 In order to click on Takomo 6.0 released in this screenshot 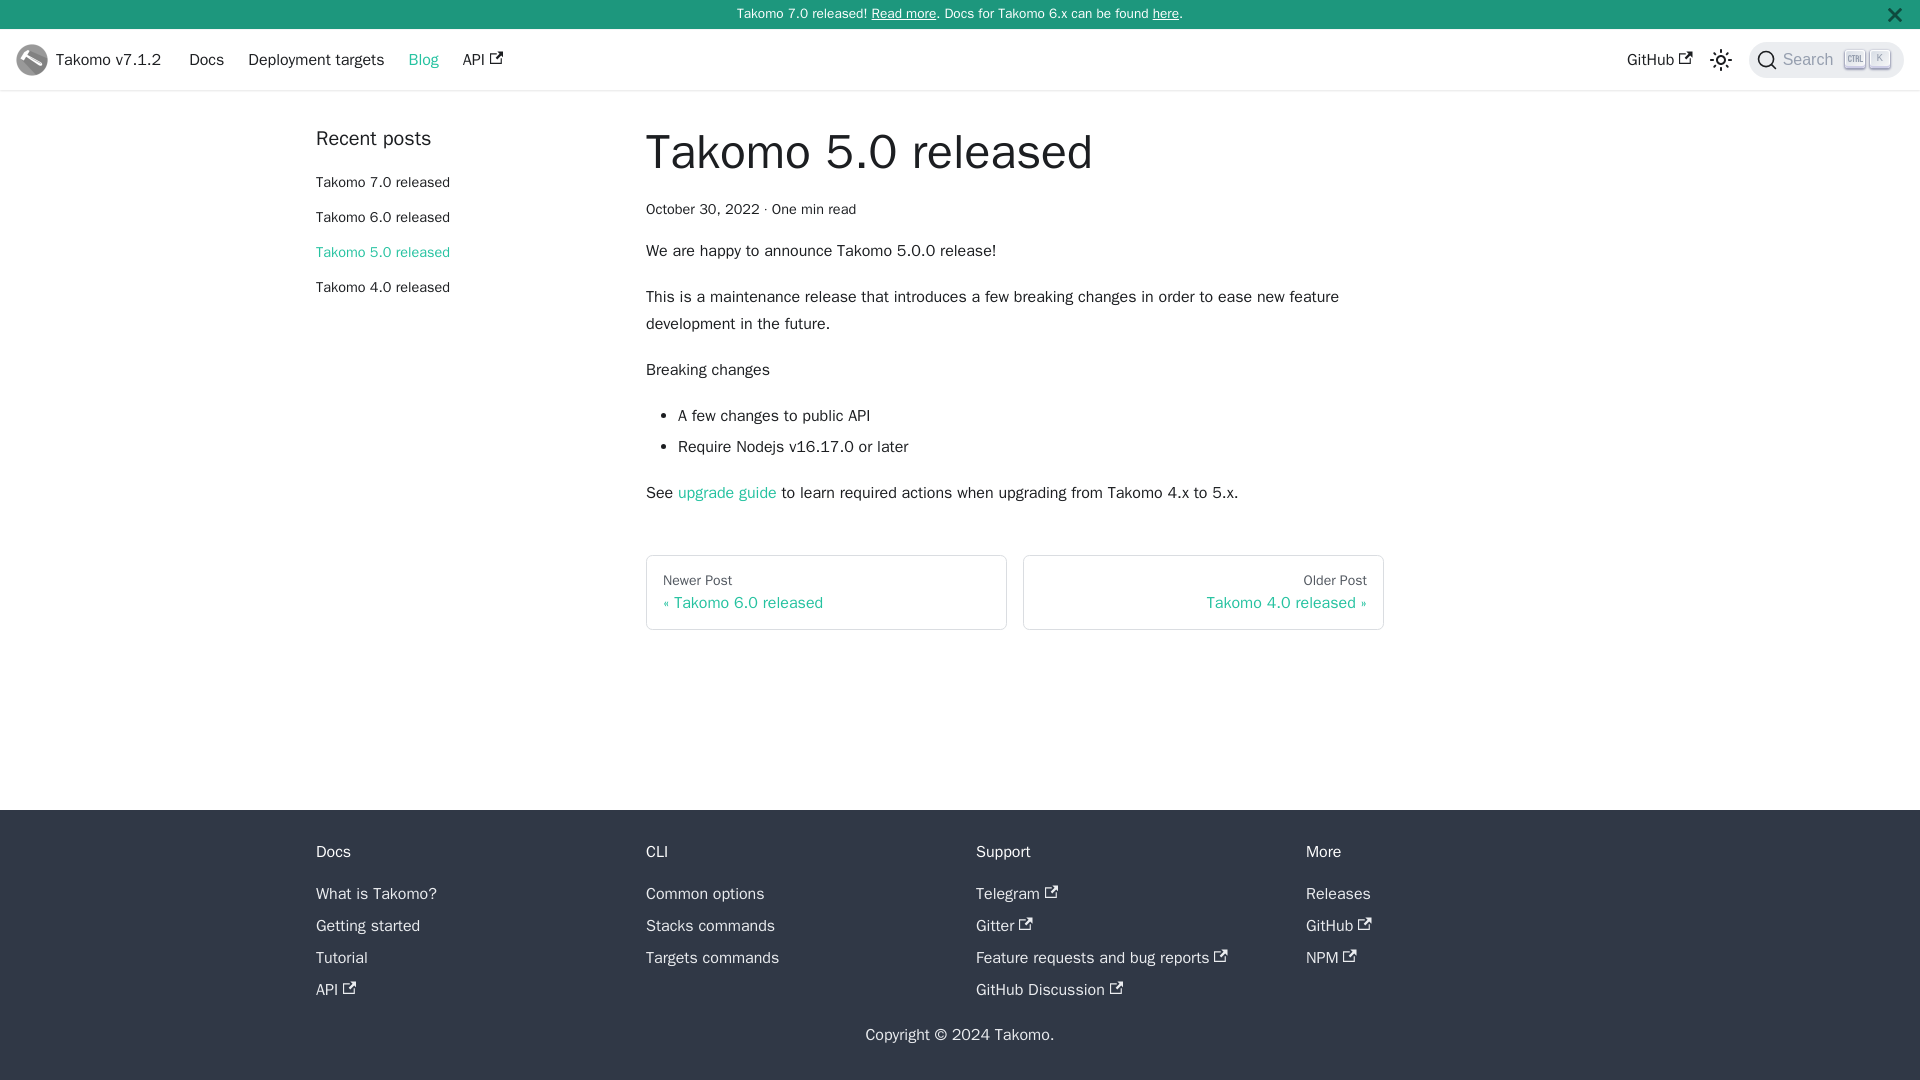, I will do `click(465, 218)`.